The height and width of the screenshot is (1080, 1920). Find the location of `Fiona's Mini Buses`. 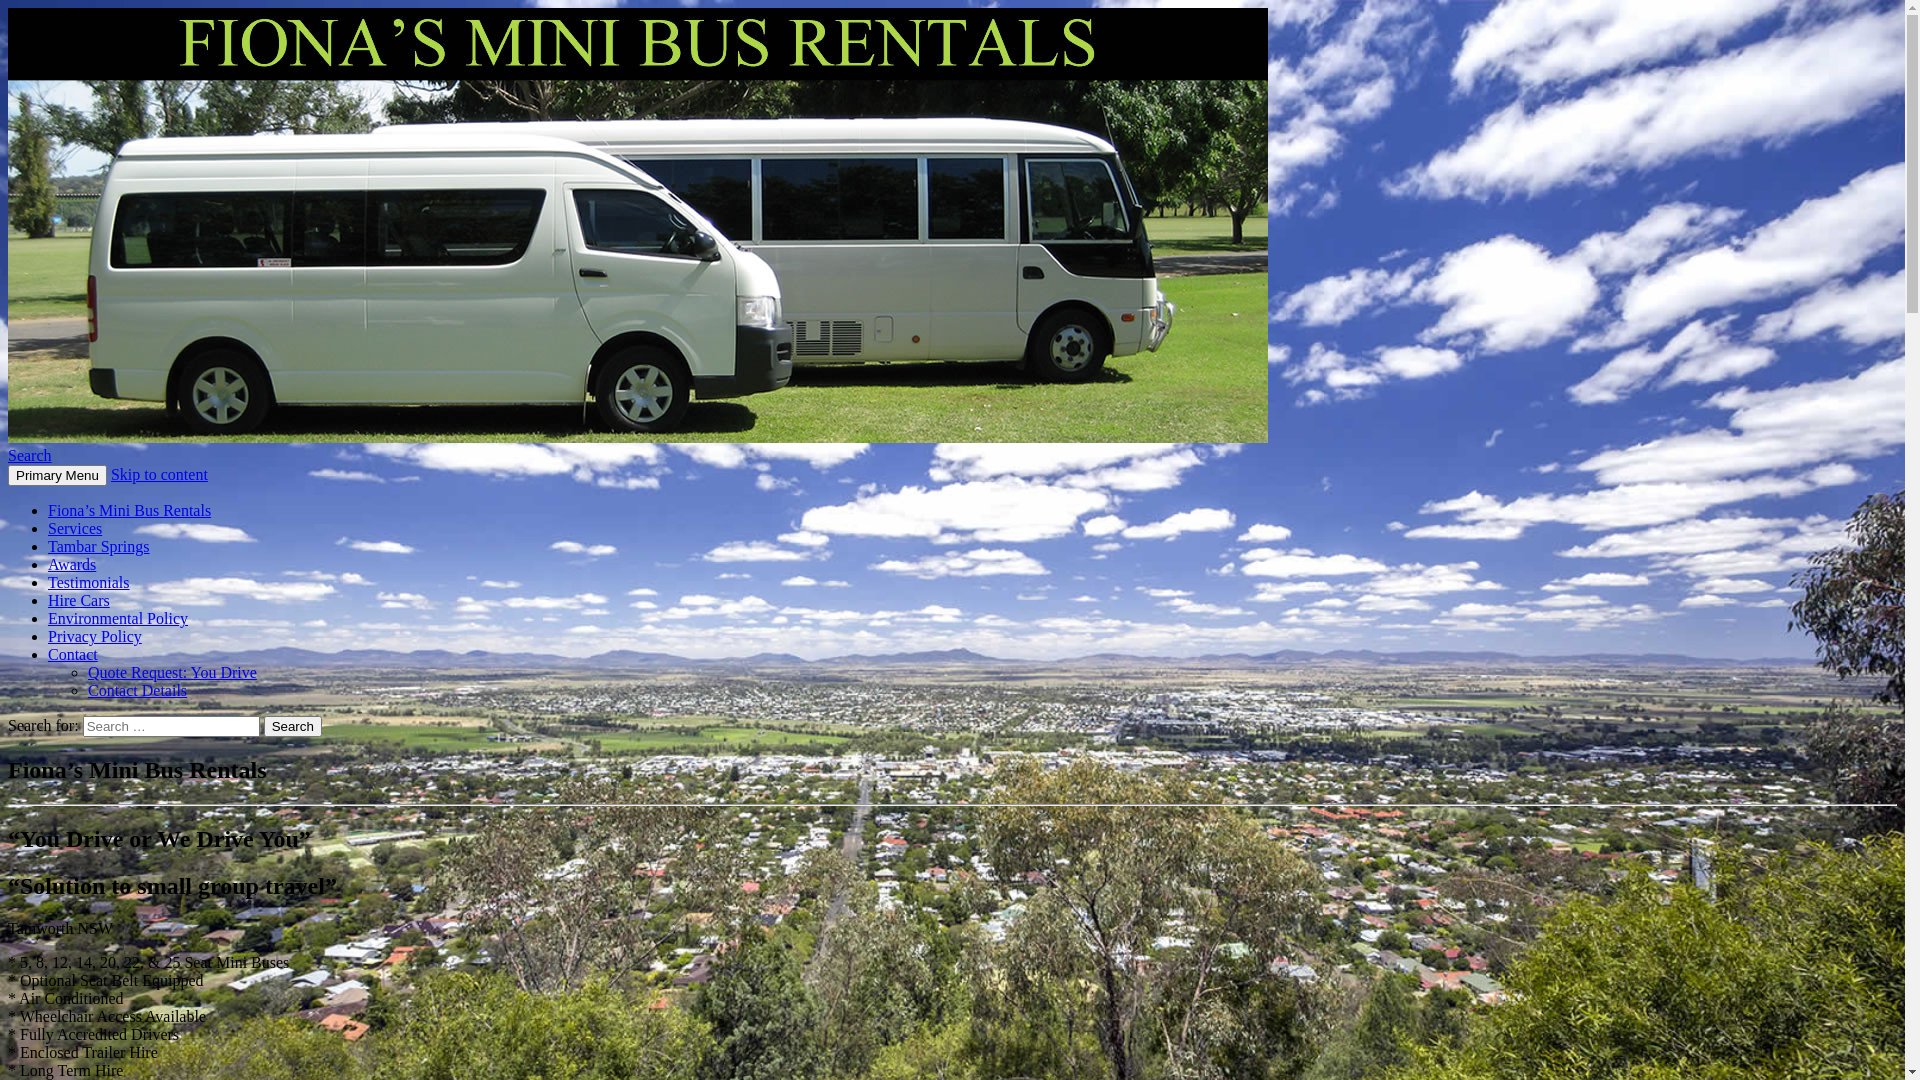

Fiona's Mini Buses is located at coordinates (138, 486).